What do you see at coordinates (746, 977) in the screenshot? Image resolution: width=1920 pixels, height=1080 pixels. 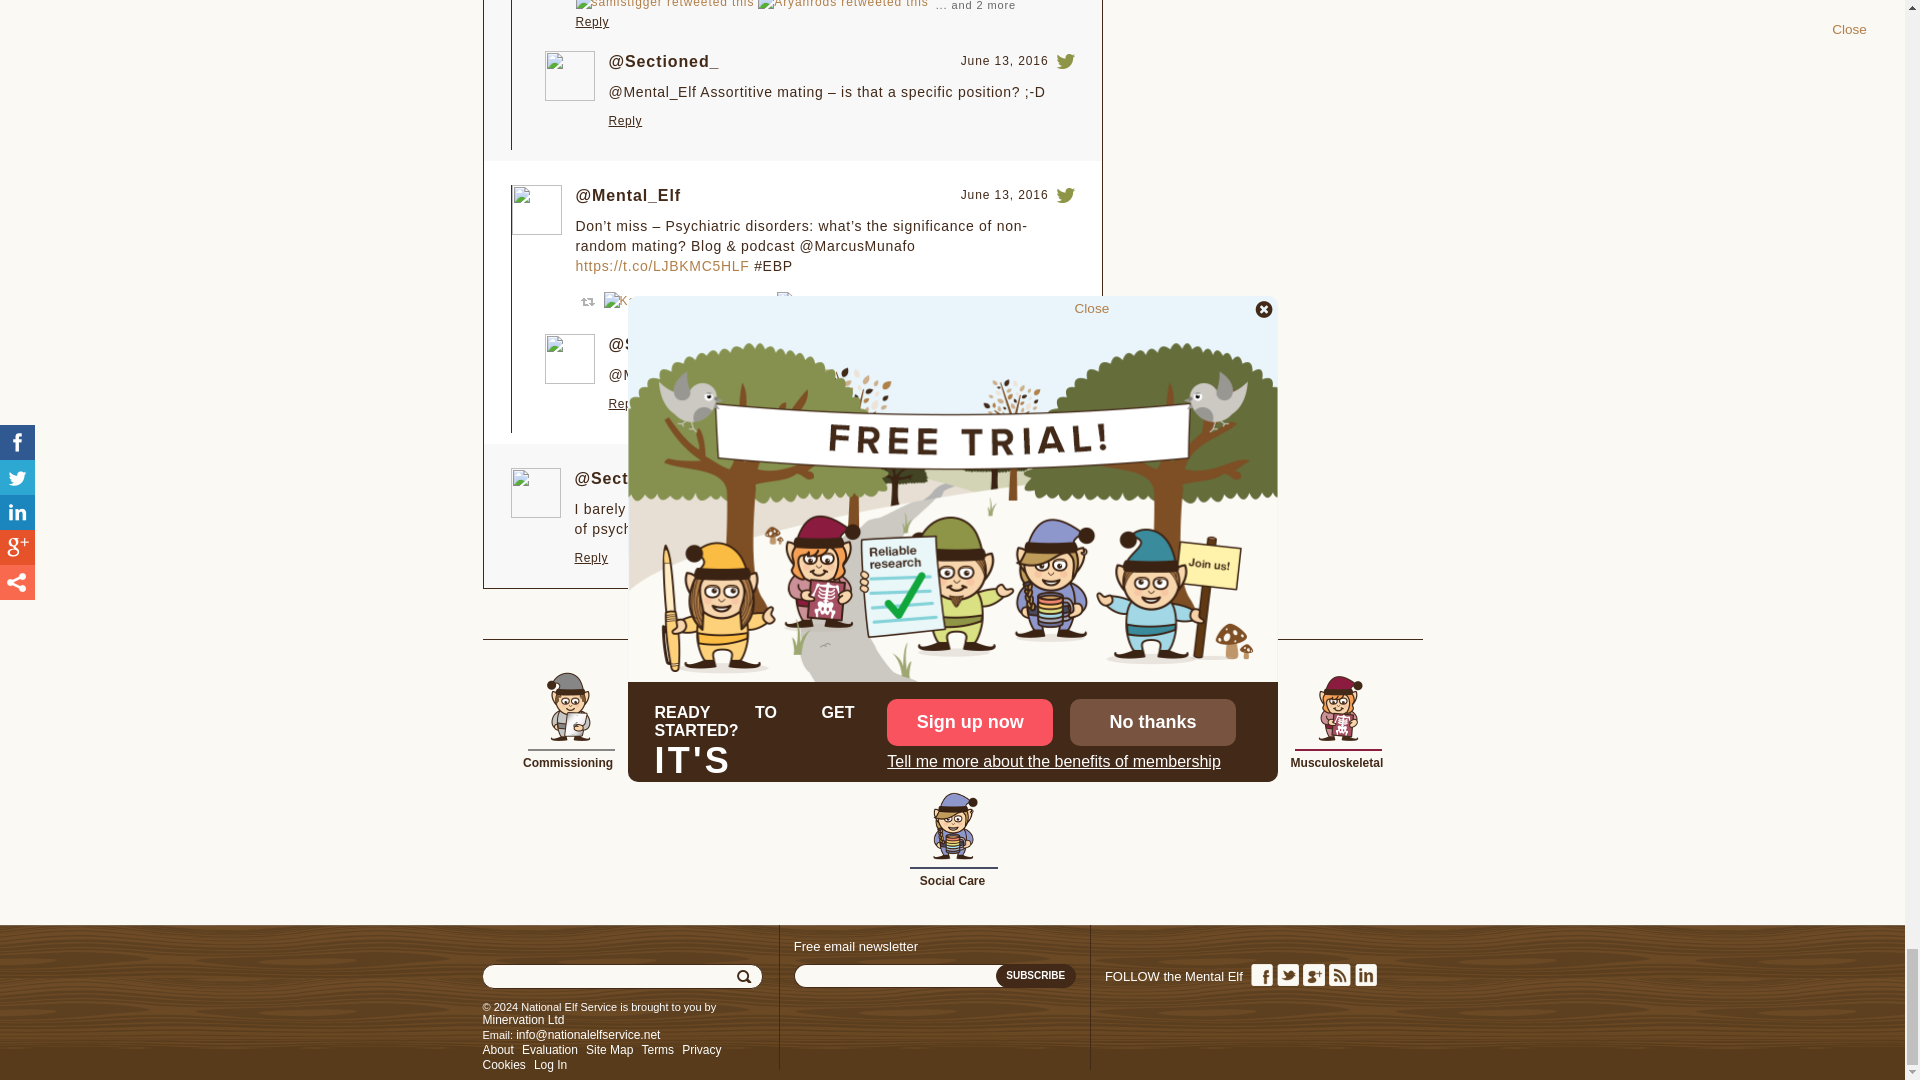 I see `Search` at bounding box center [746, 977].